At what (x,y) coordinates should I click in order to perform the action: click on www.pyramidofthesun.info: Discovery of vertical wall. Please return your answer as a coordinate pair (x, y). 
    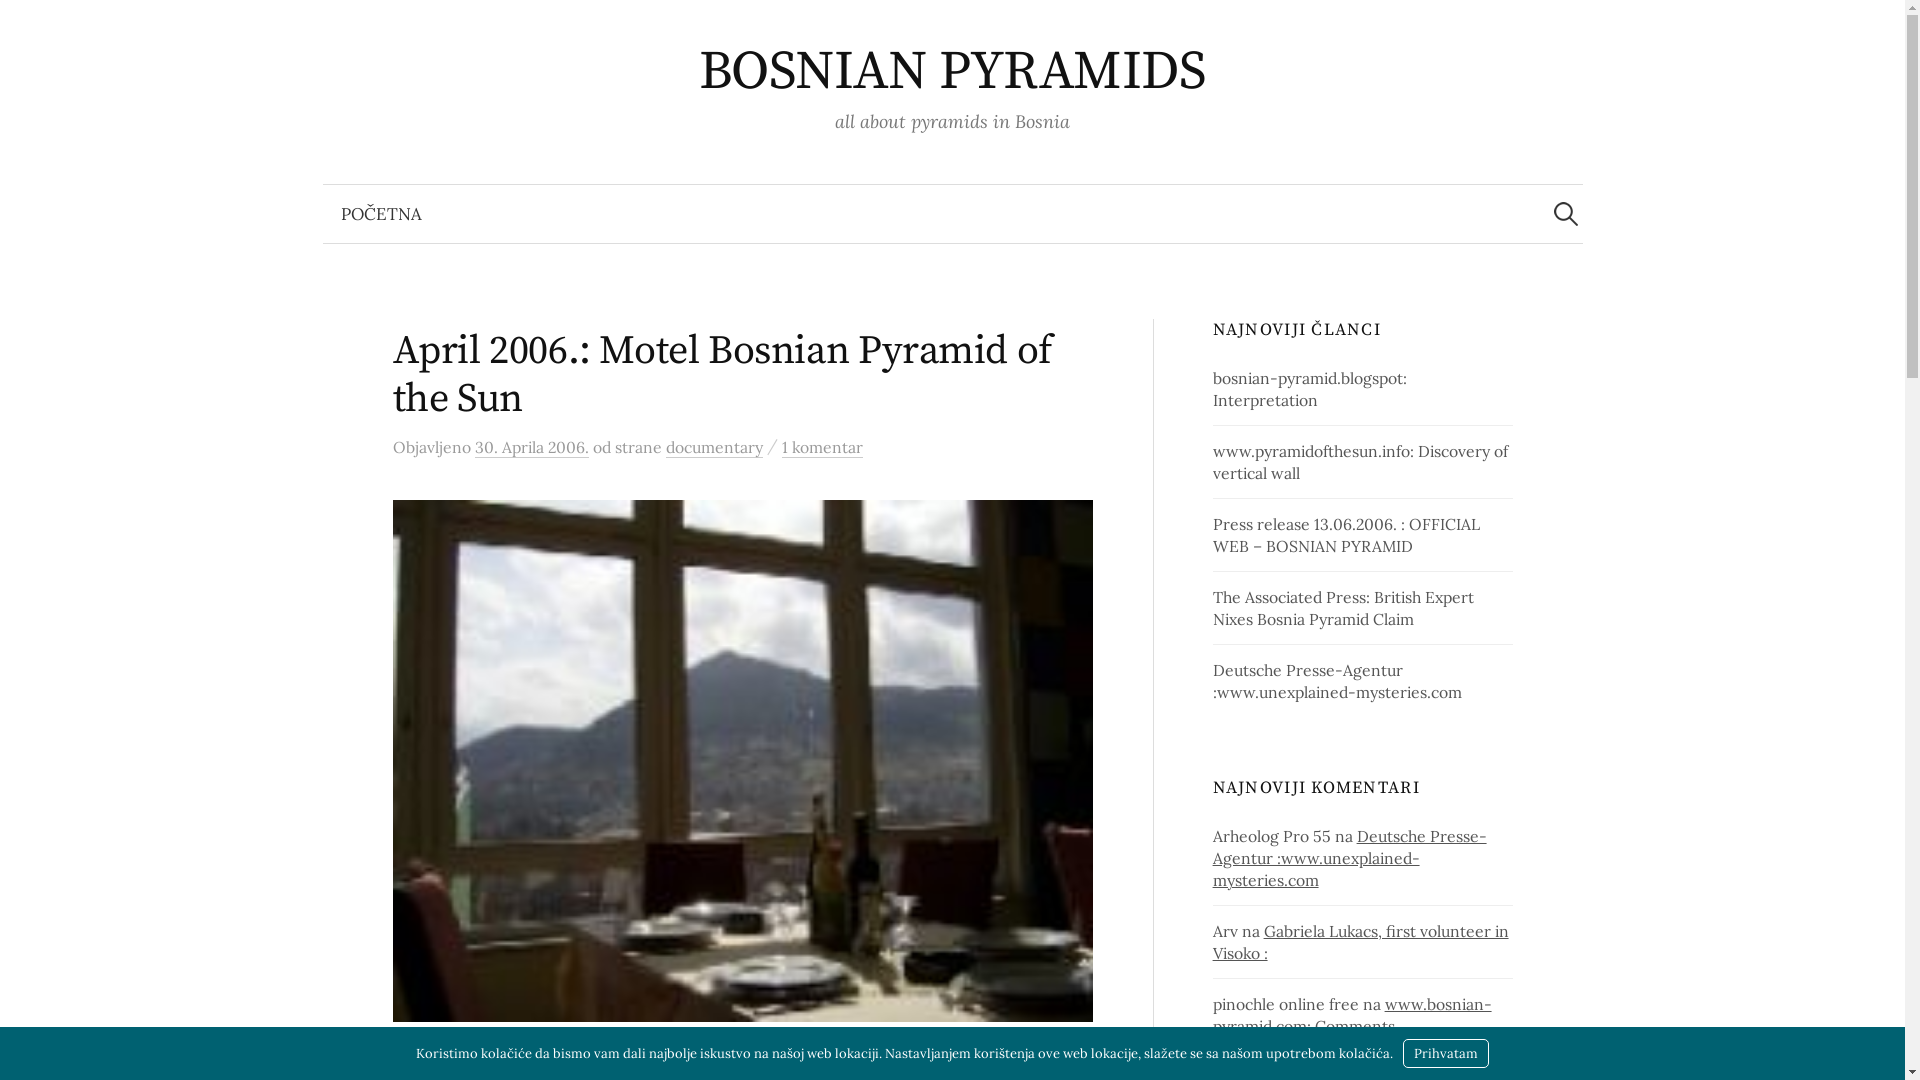
    Looking at the image, I should click on (1360, 462).